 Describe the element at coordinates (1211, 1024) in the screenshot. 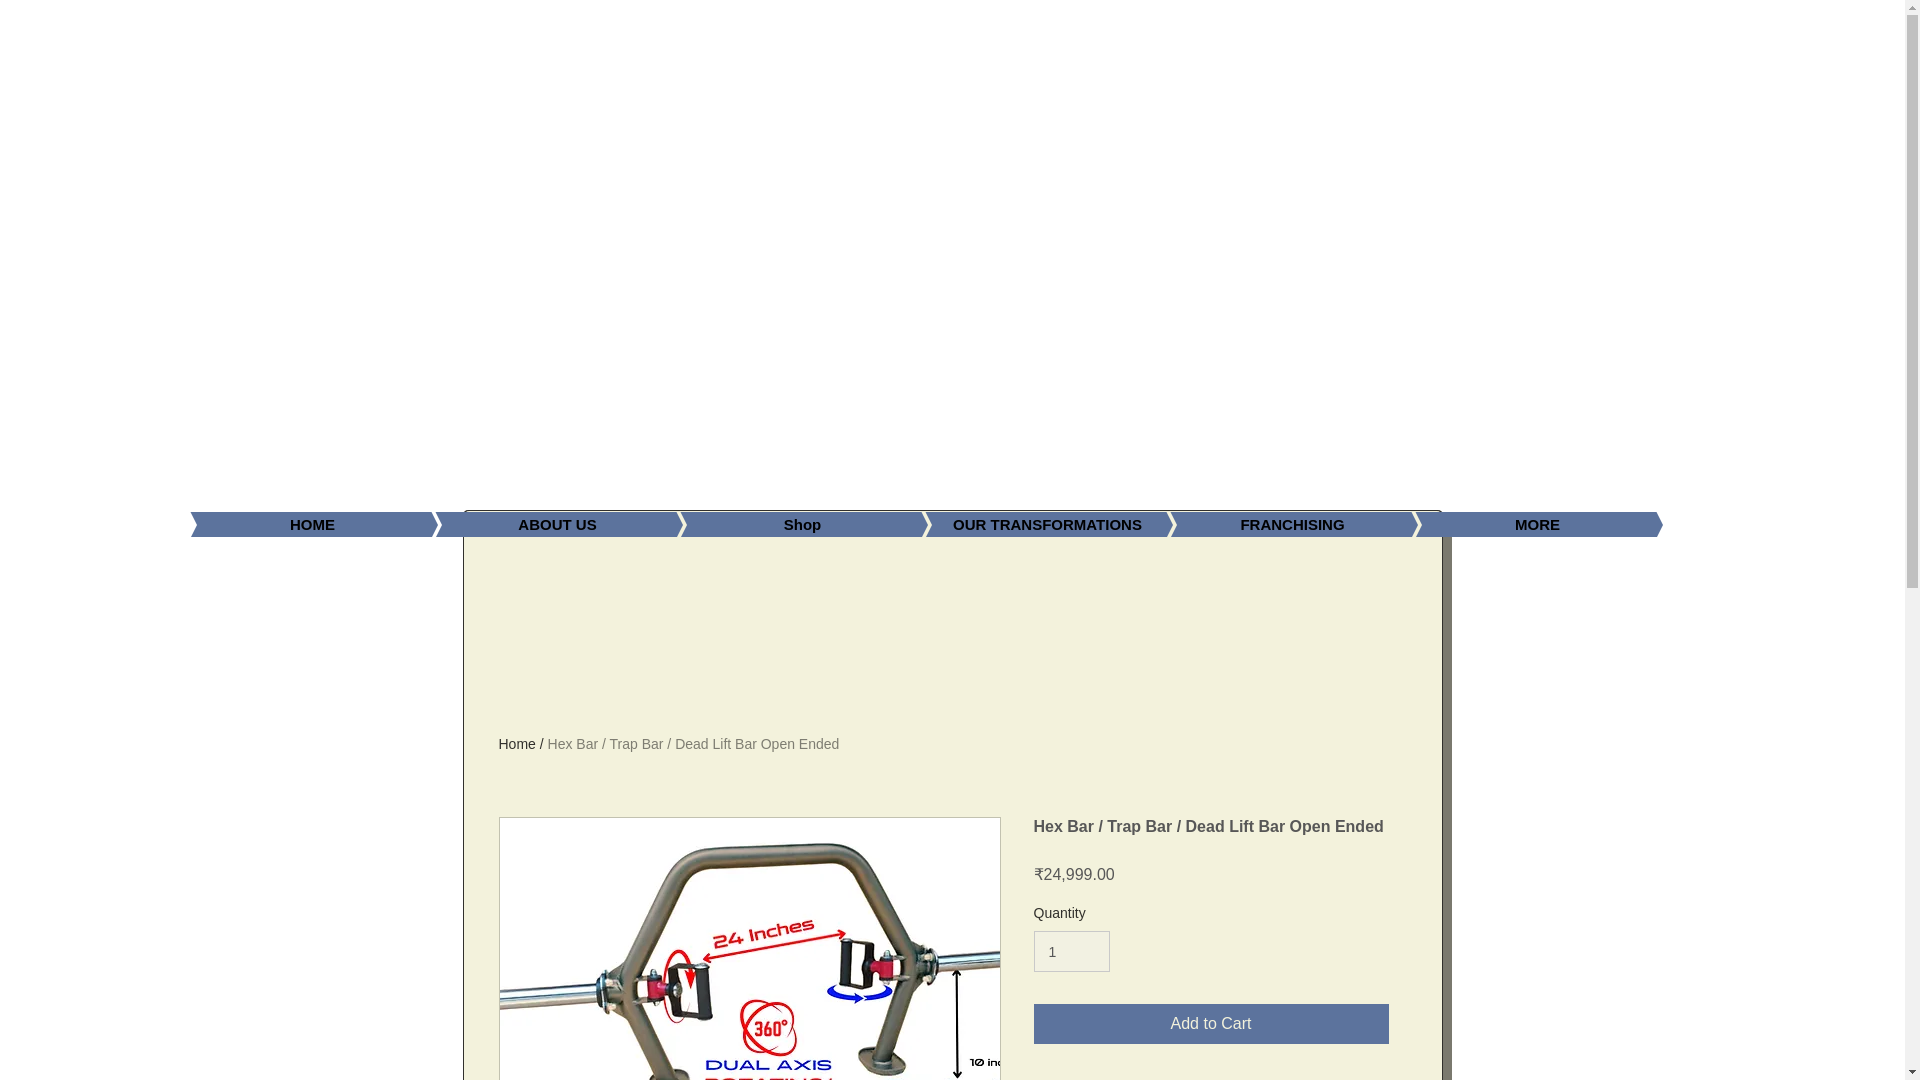

I see `Add to Cart` at that location.